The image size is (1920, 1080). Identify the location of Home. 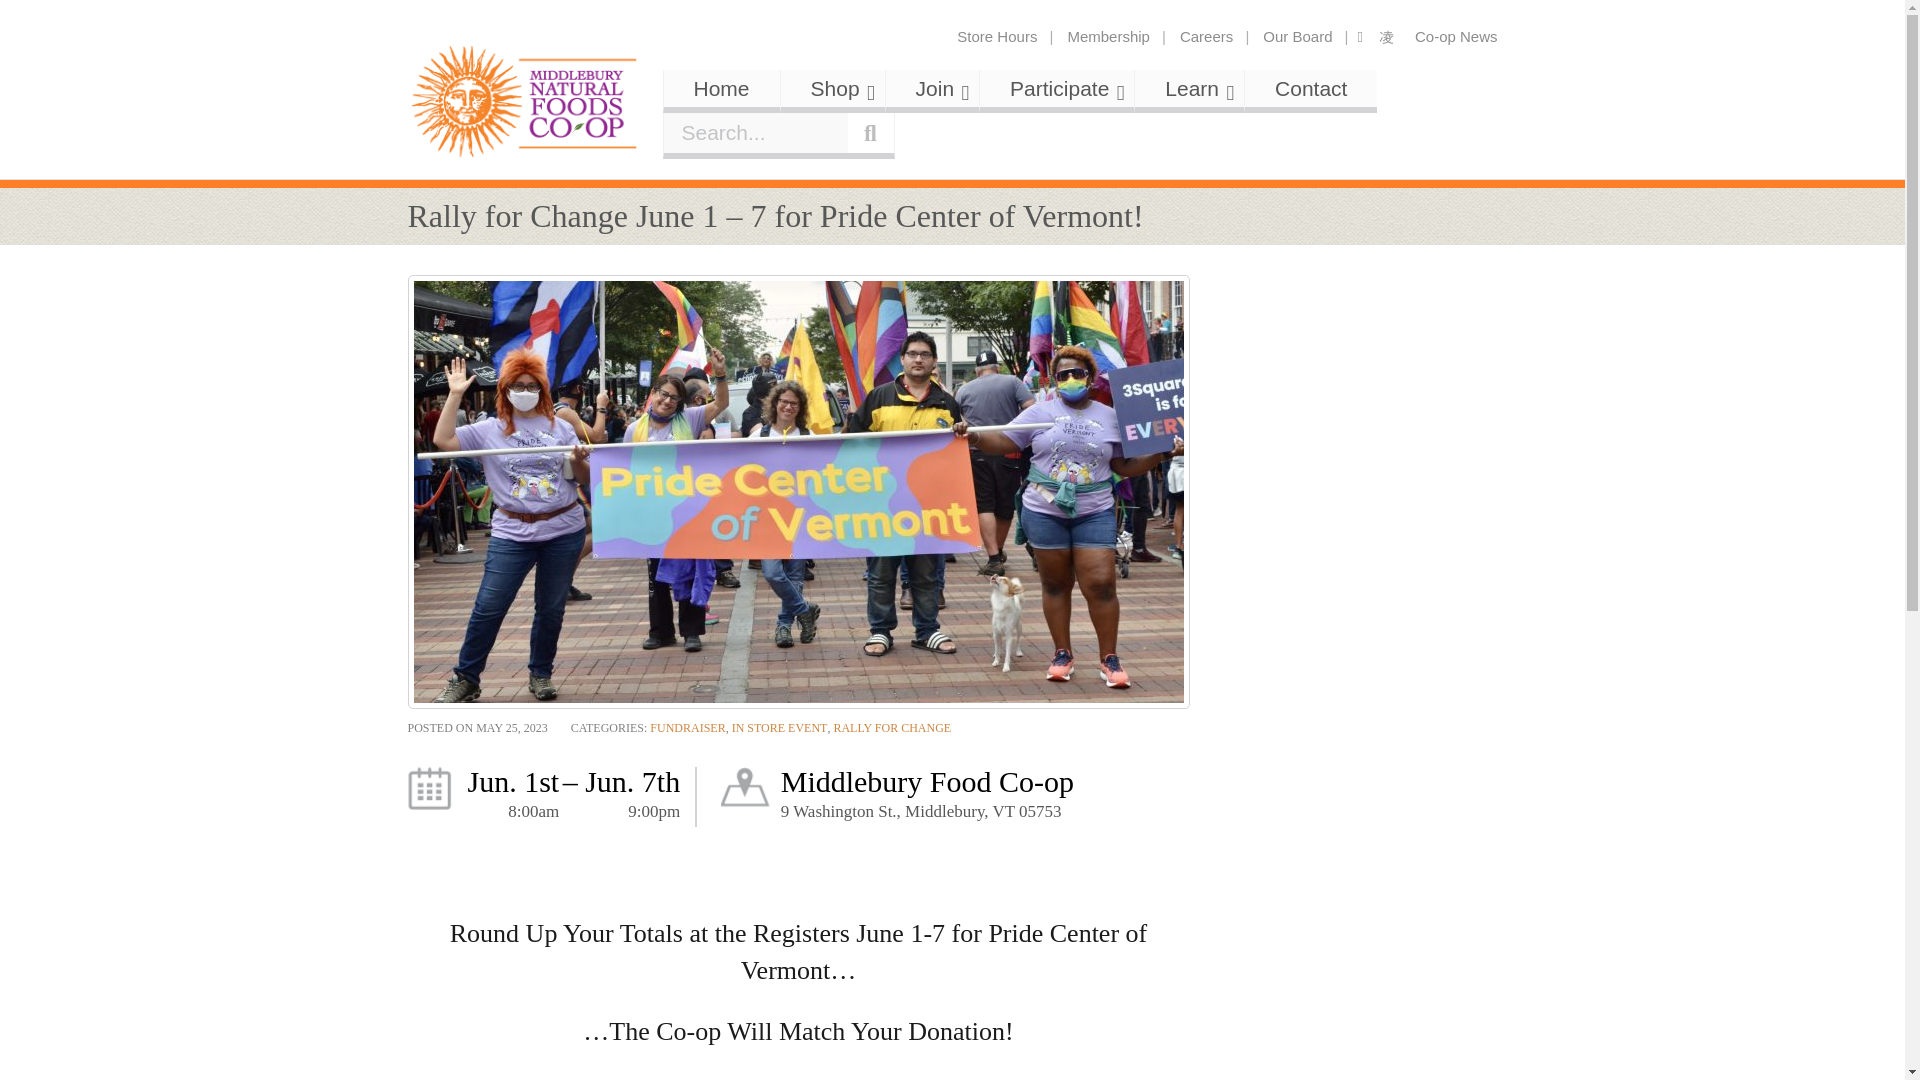
(722, 88).